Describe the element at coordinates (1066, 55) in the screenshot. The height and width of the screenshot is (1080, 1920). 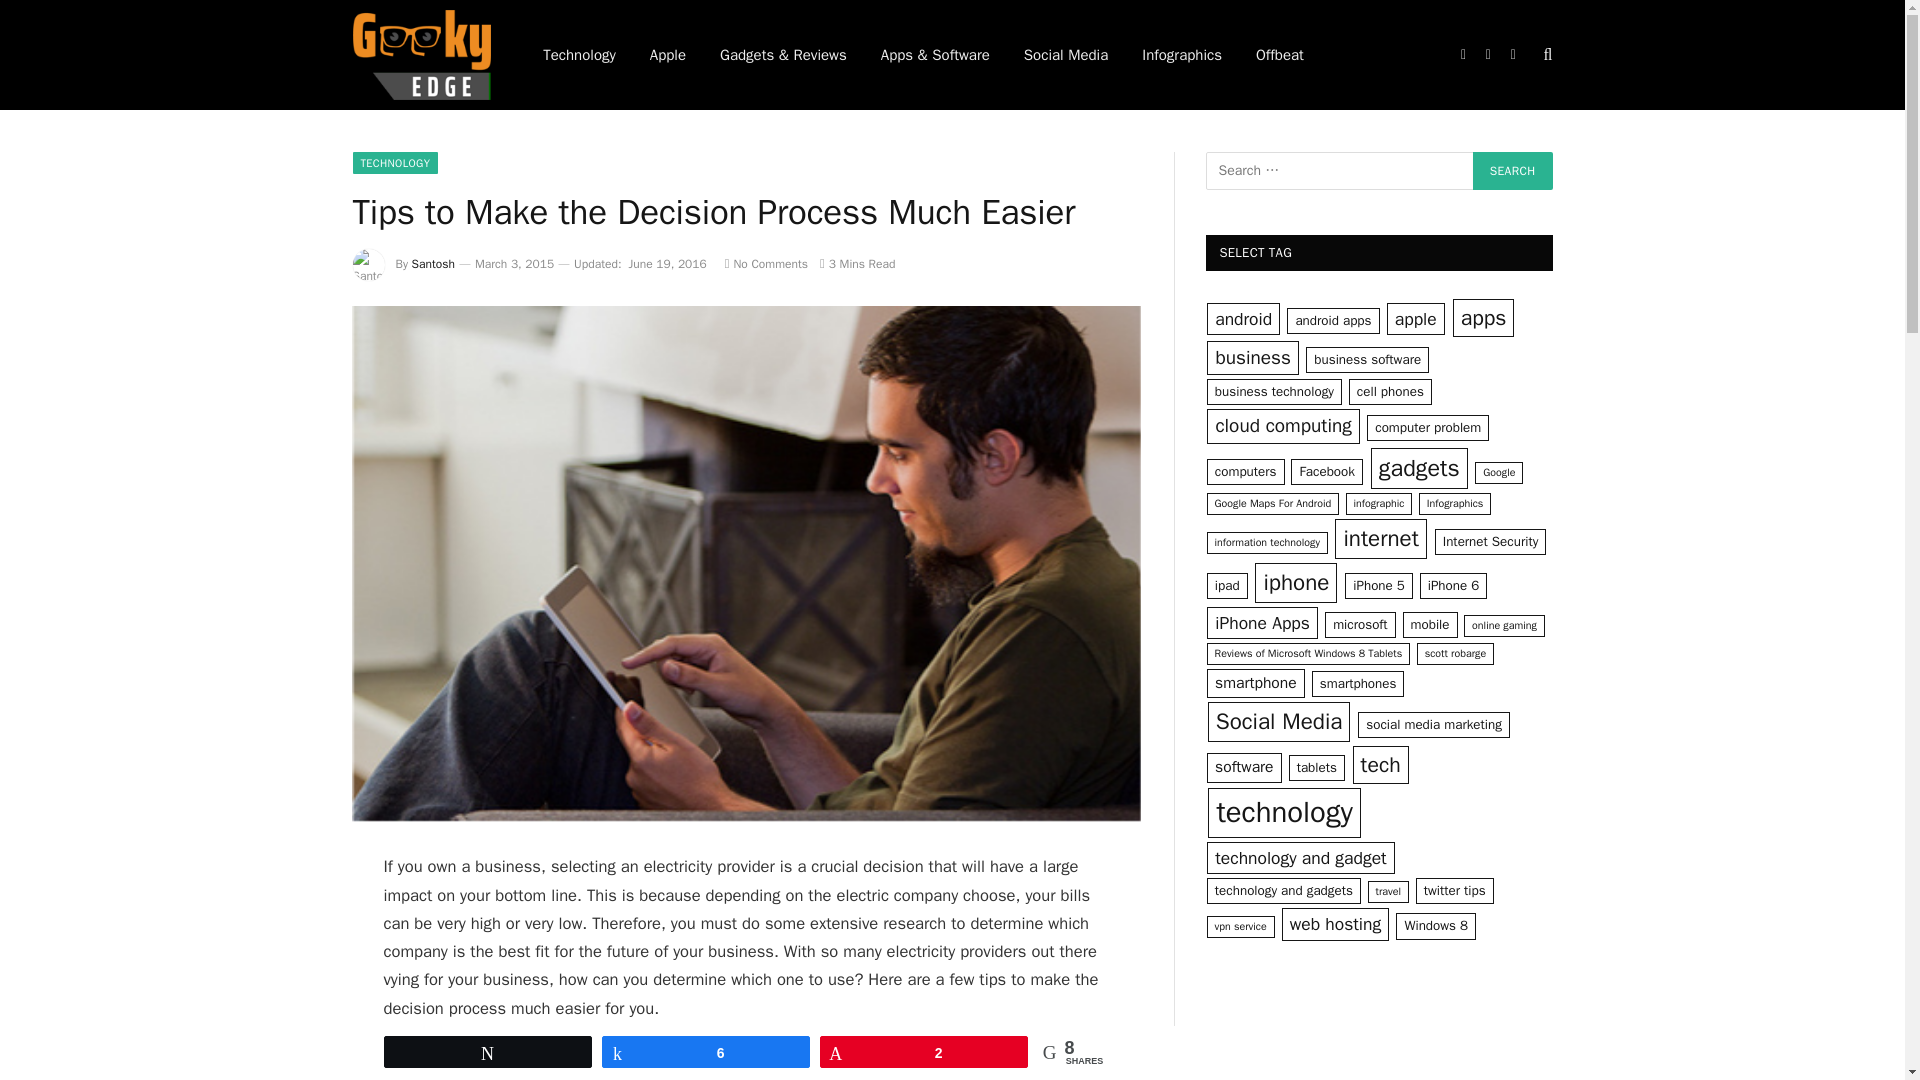
I see `Social Media` at that location.